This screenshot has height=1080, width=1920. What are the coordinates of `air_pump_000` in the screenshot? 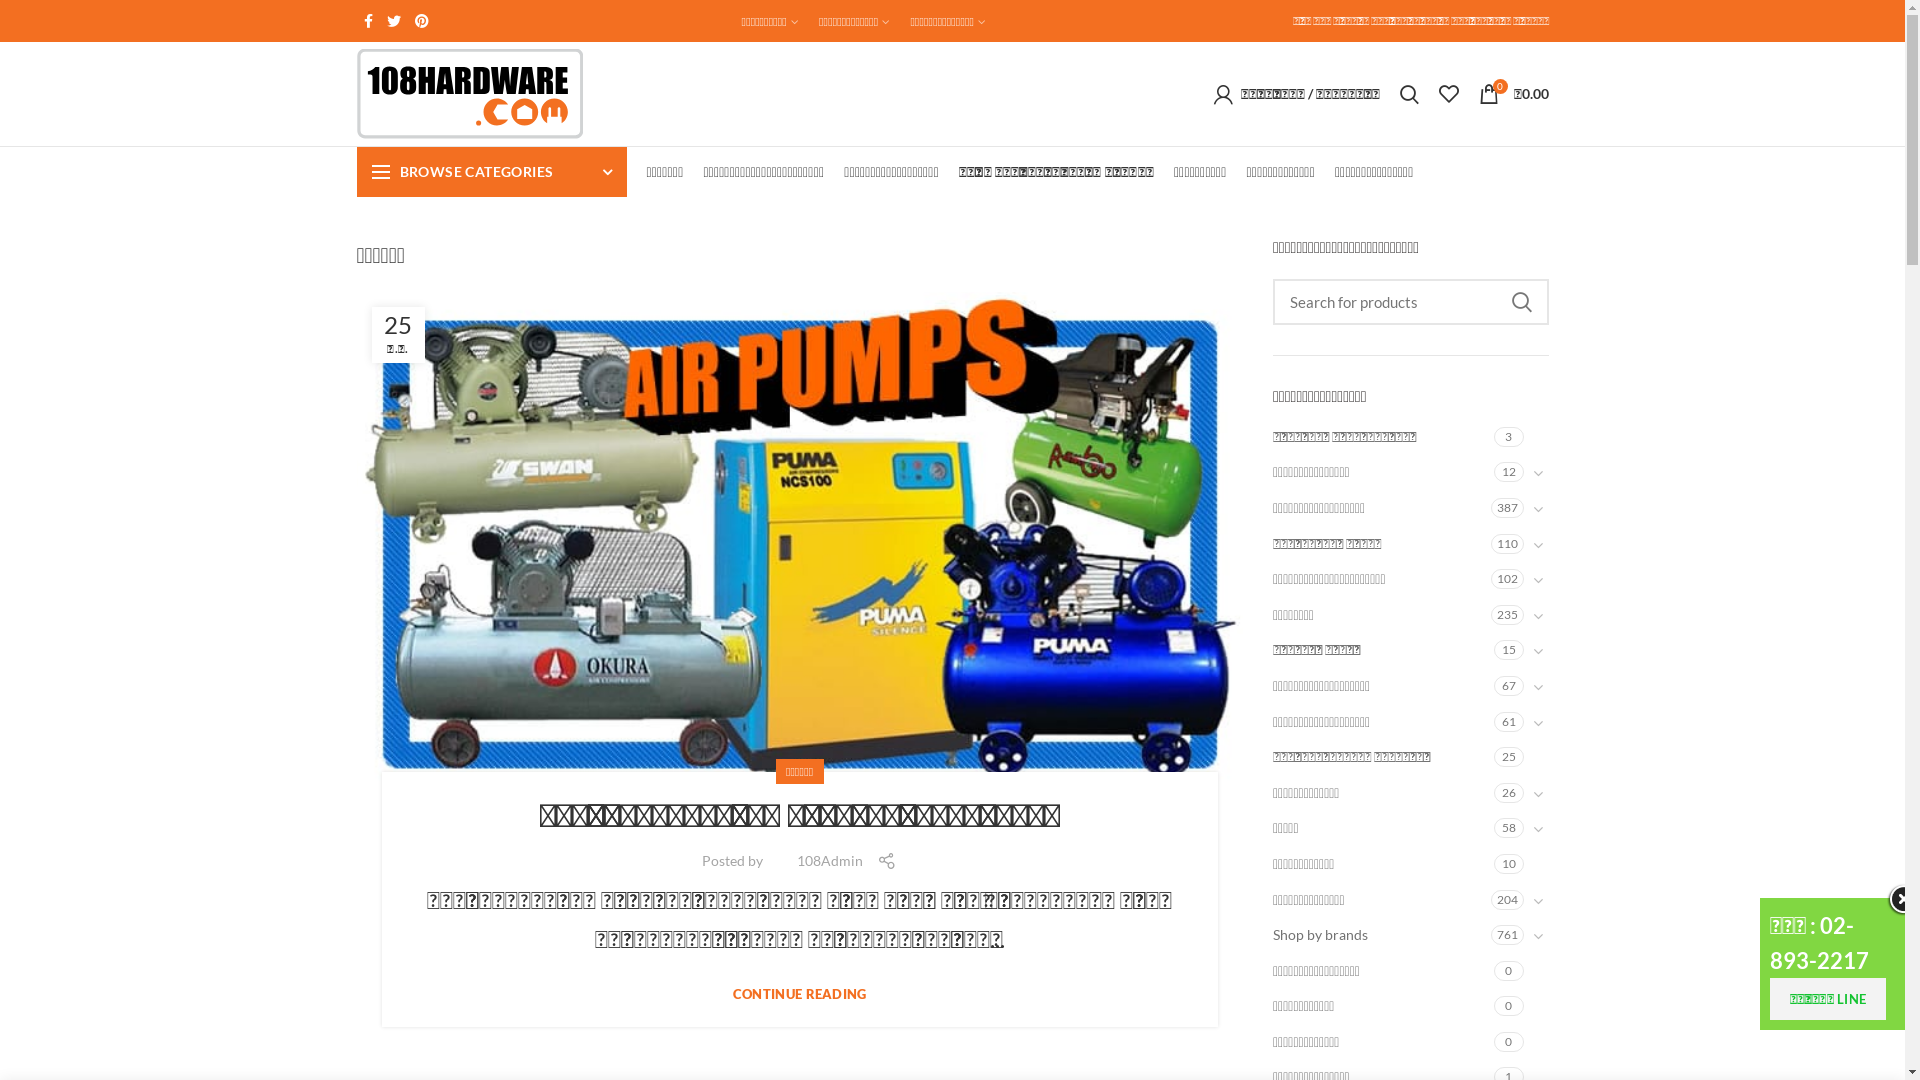 It's located at (800, 544).